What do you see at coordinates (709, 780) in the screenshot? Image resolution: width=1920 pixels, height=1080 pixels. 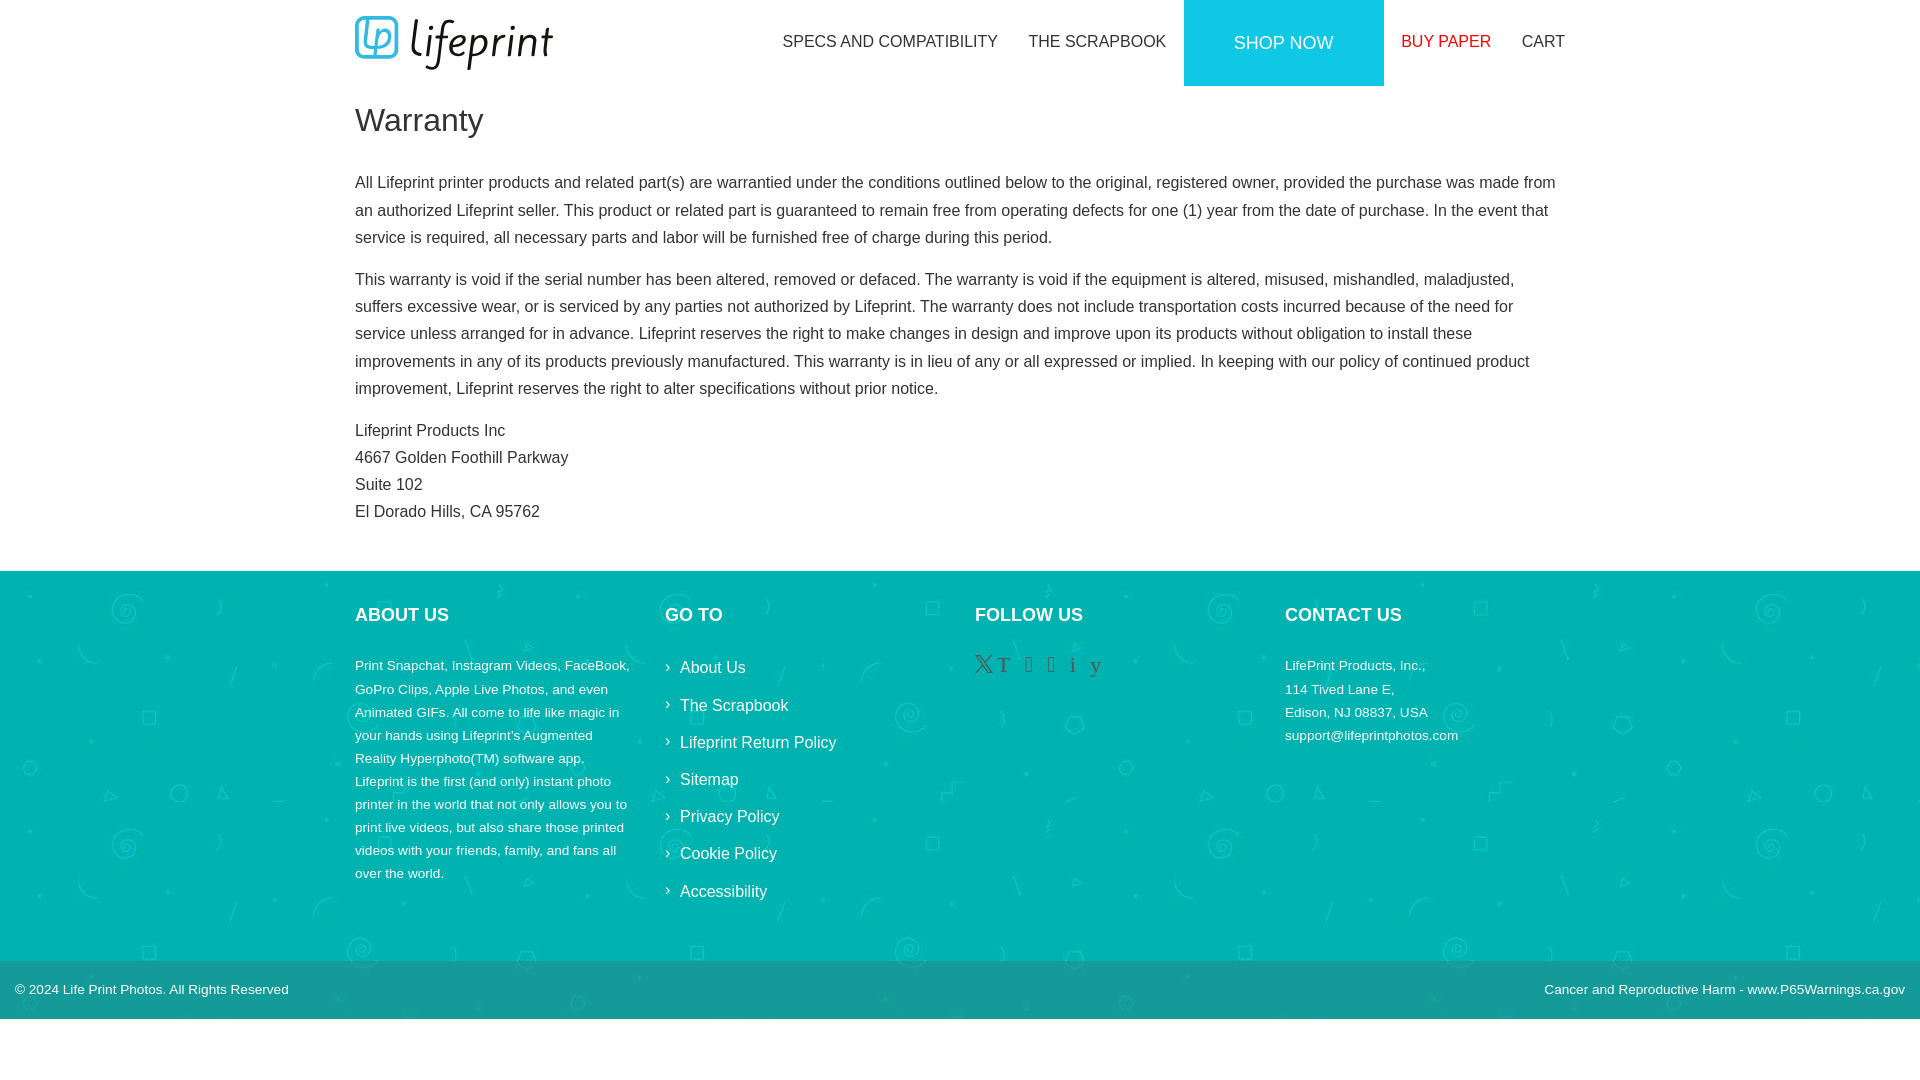 I see `Sitemap` at bounding box center [709, 780].